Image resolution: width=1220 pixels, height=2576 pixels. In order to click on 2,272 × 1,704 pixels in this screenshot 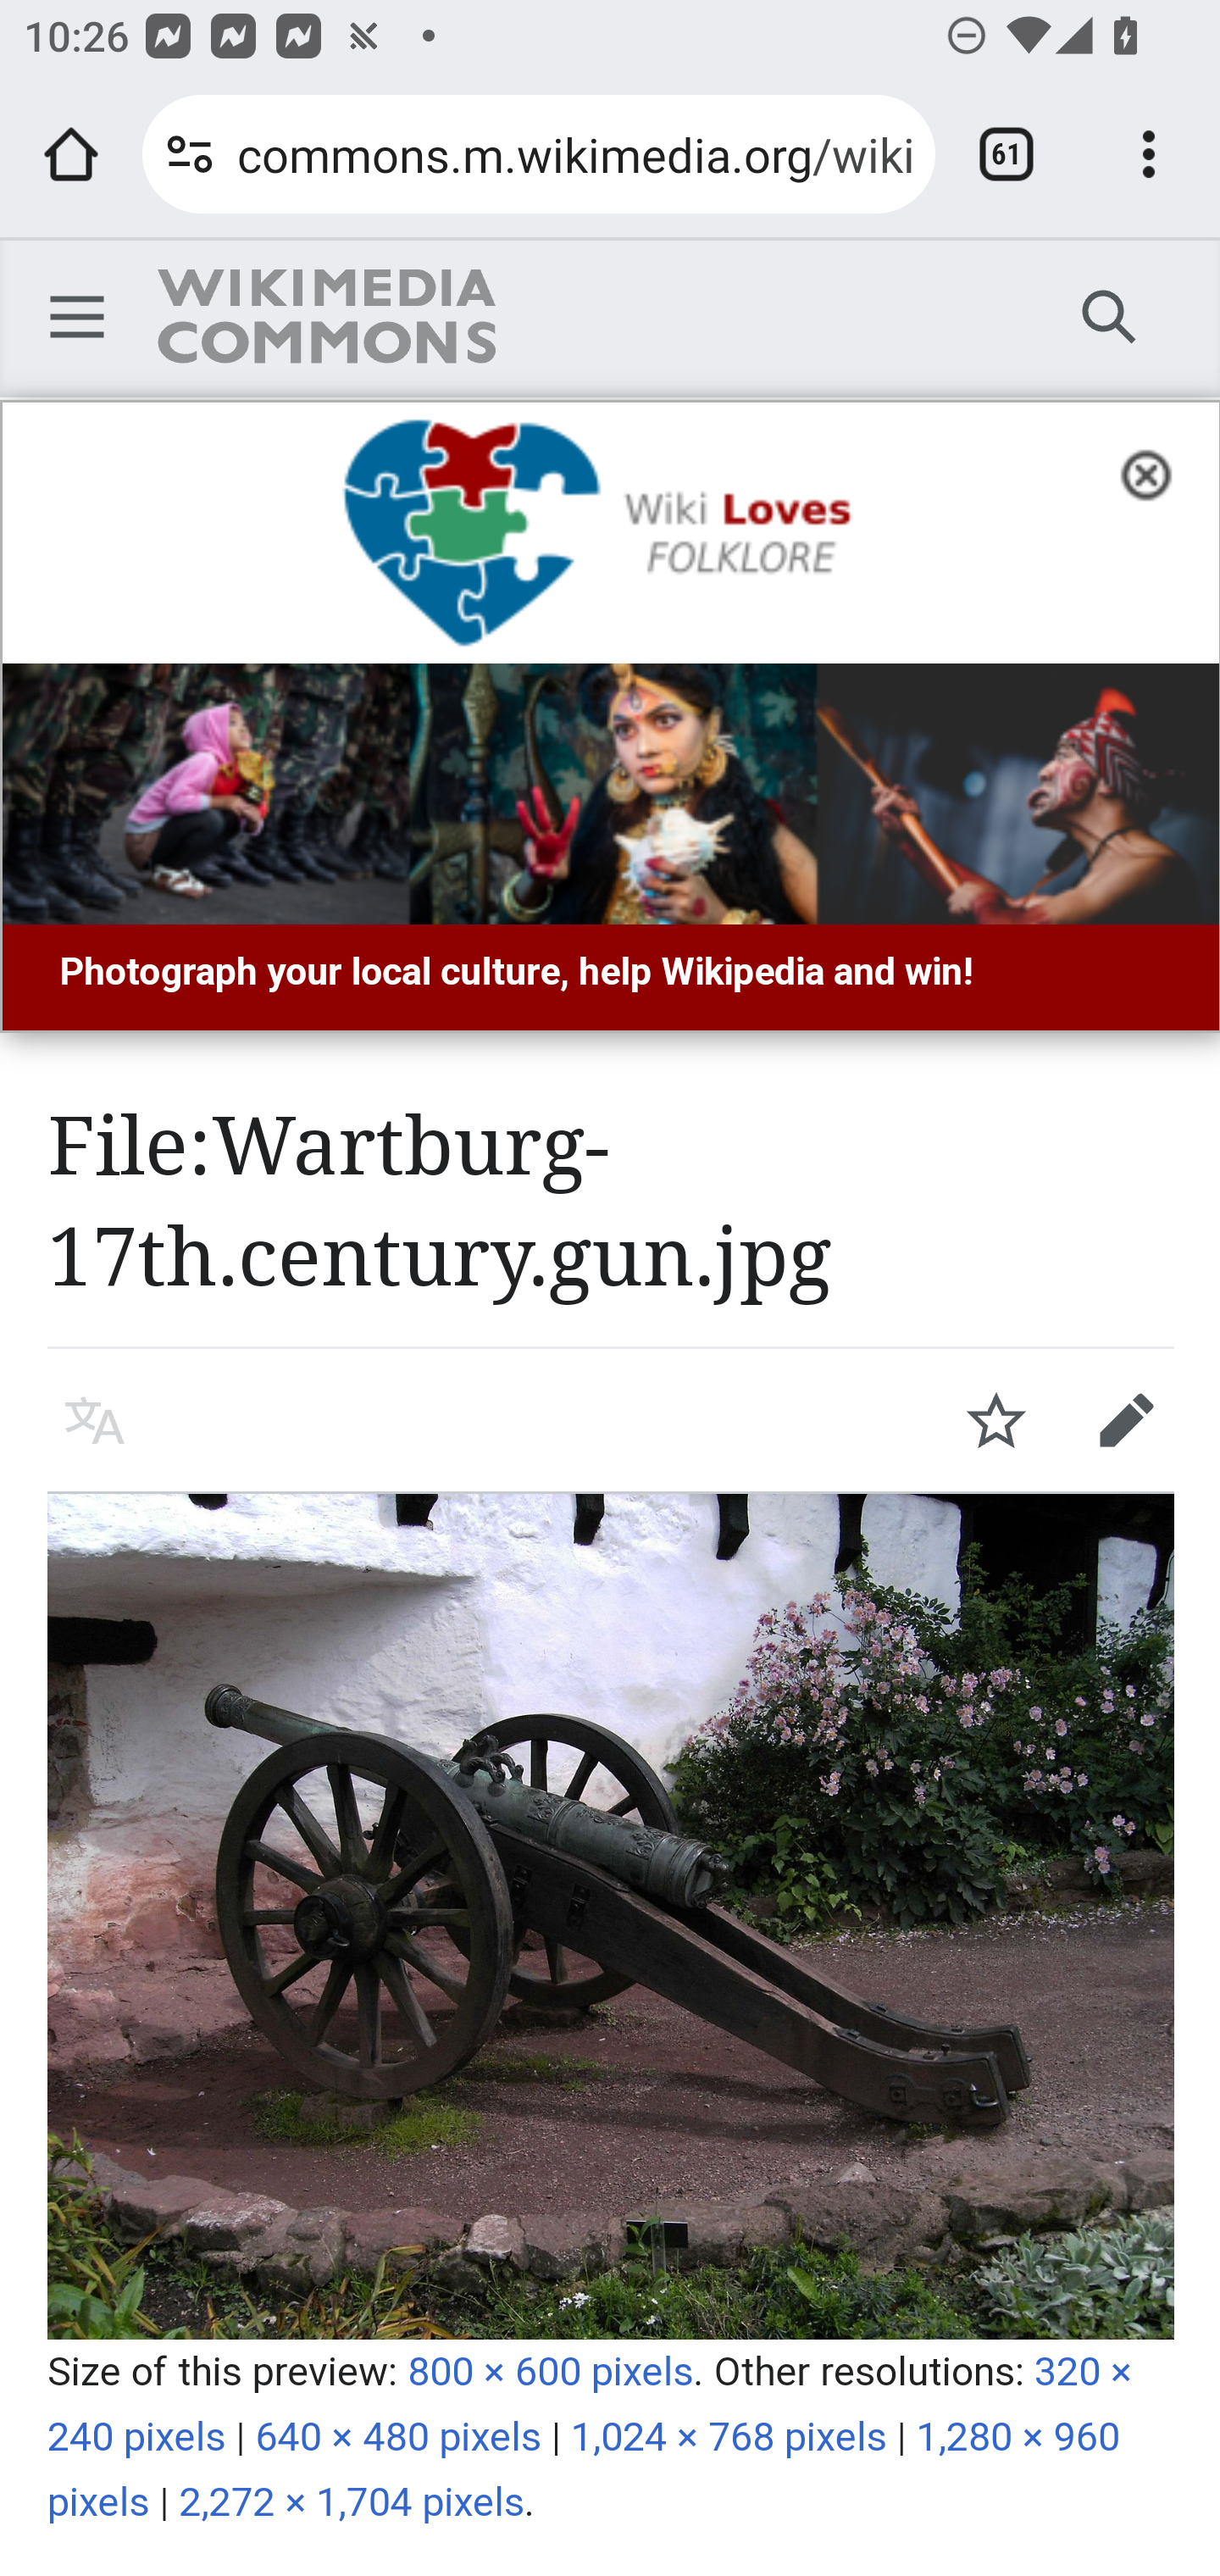, I will do `click(352, 2501)`.